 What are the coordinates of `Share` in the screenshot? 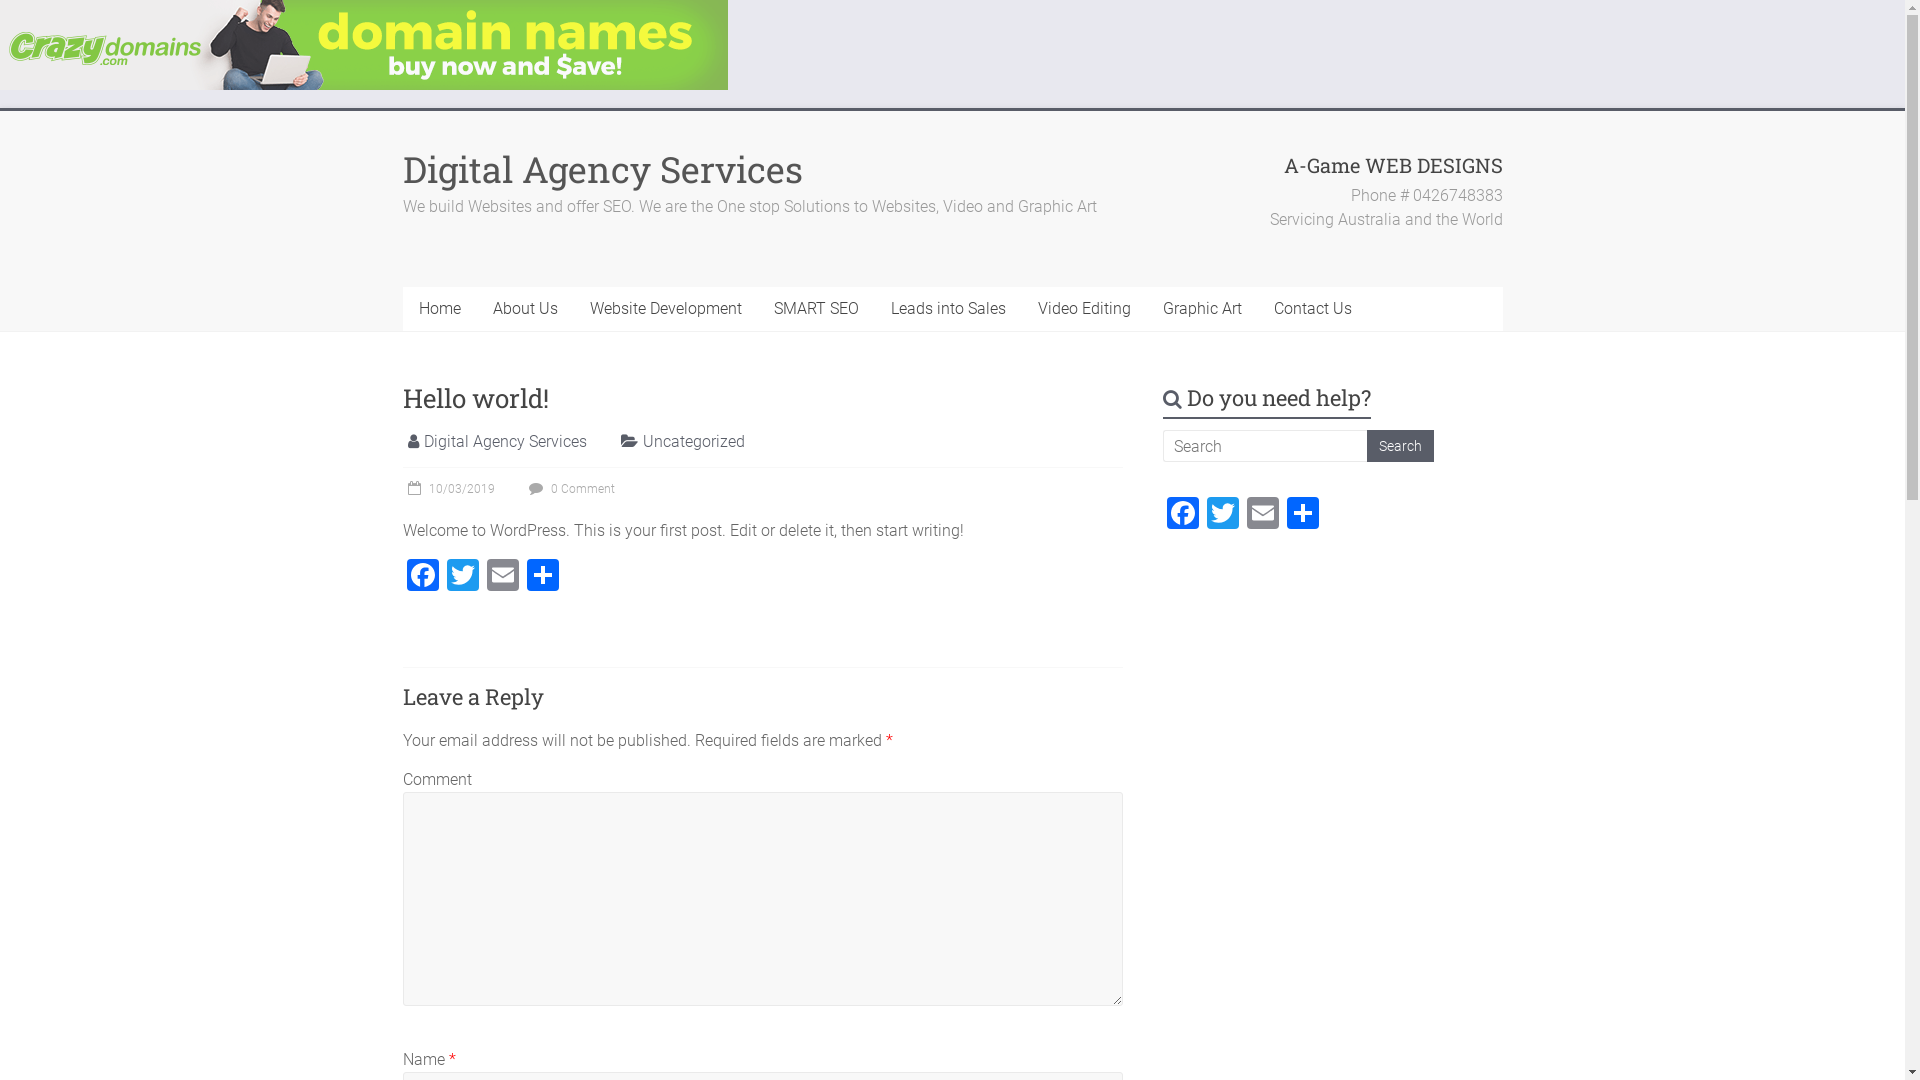 It's located at (542, 578).